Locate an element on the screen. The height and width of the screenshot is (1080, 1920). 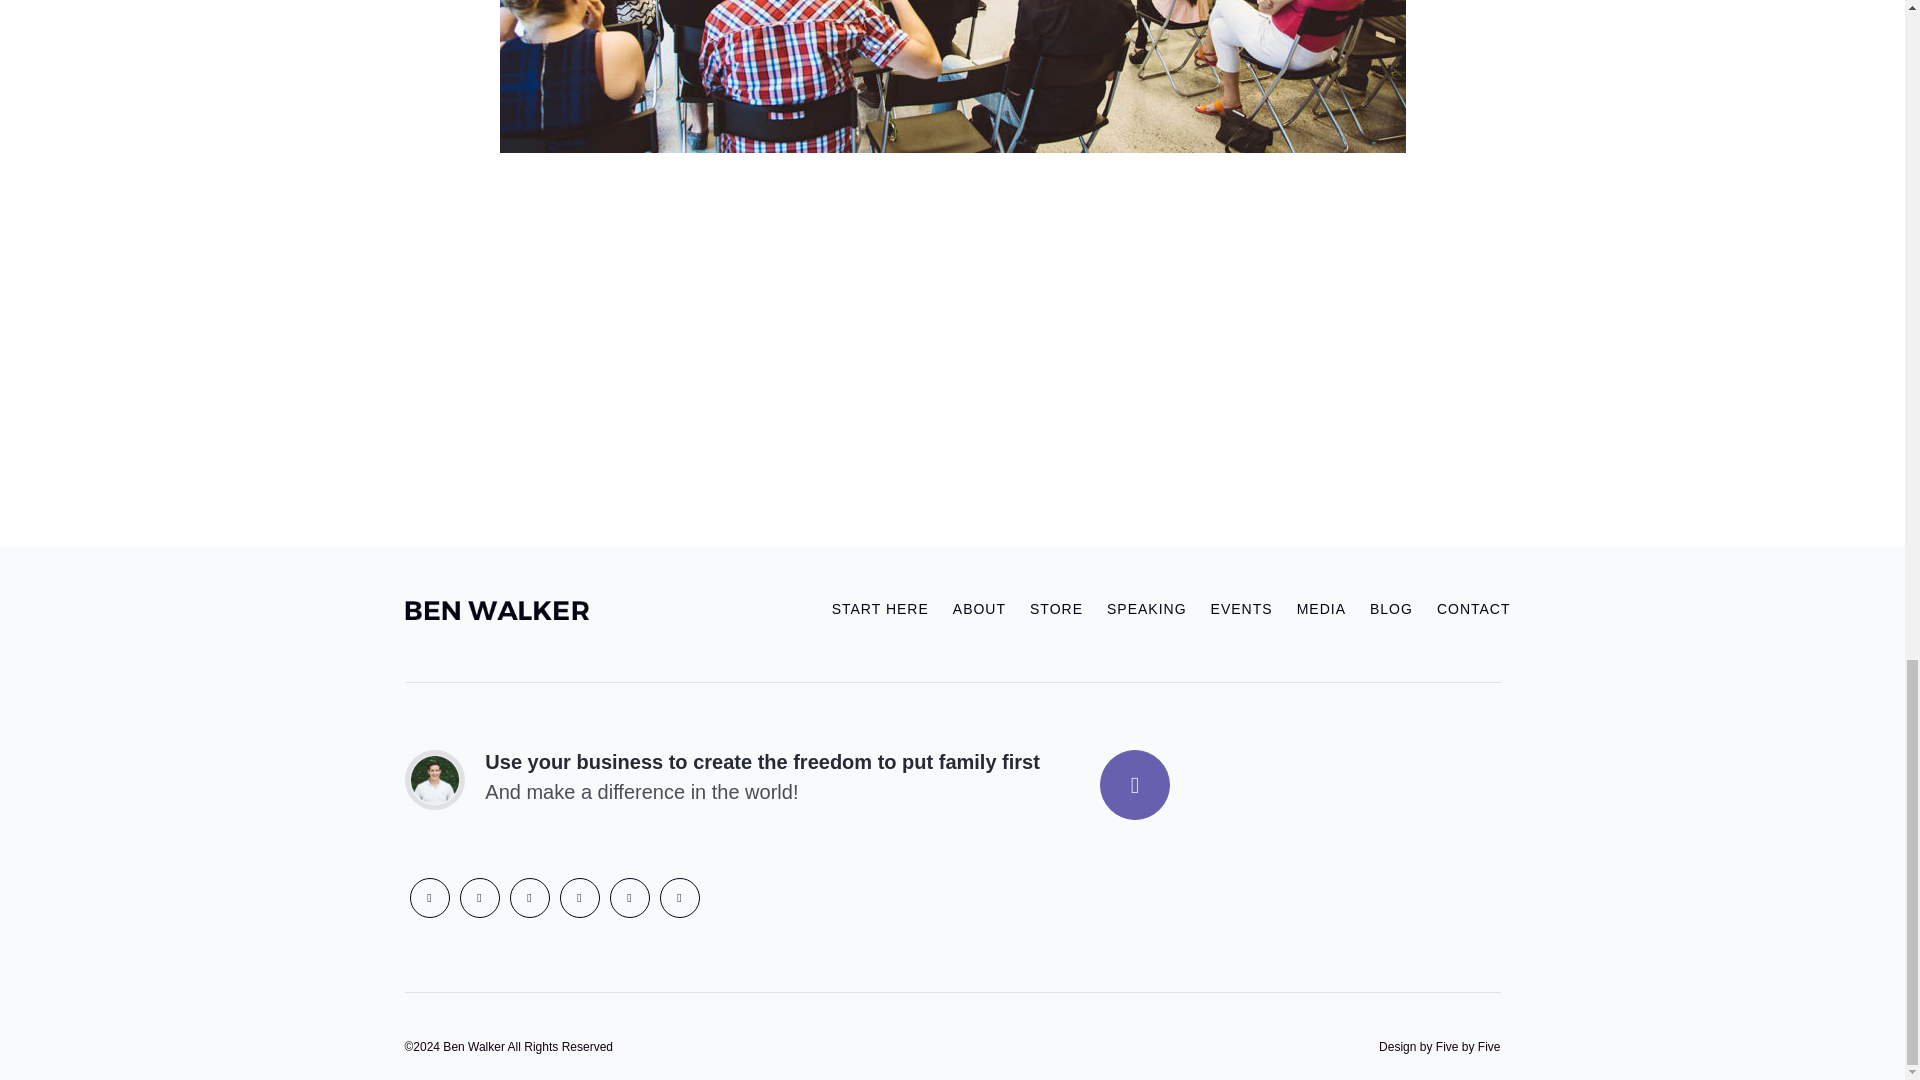
STORE is located at coordinates (1056, 608).